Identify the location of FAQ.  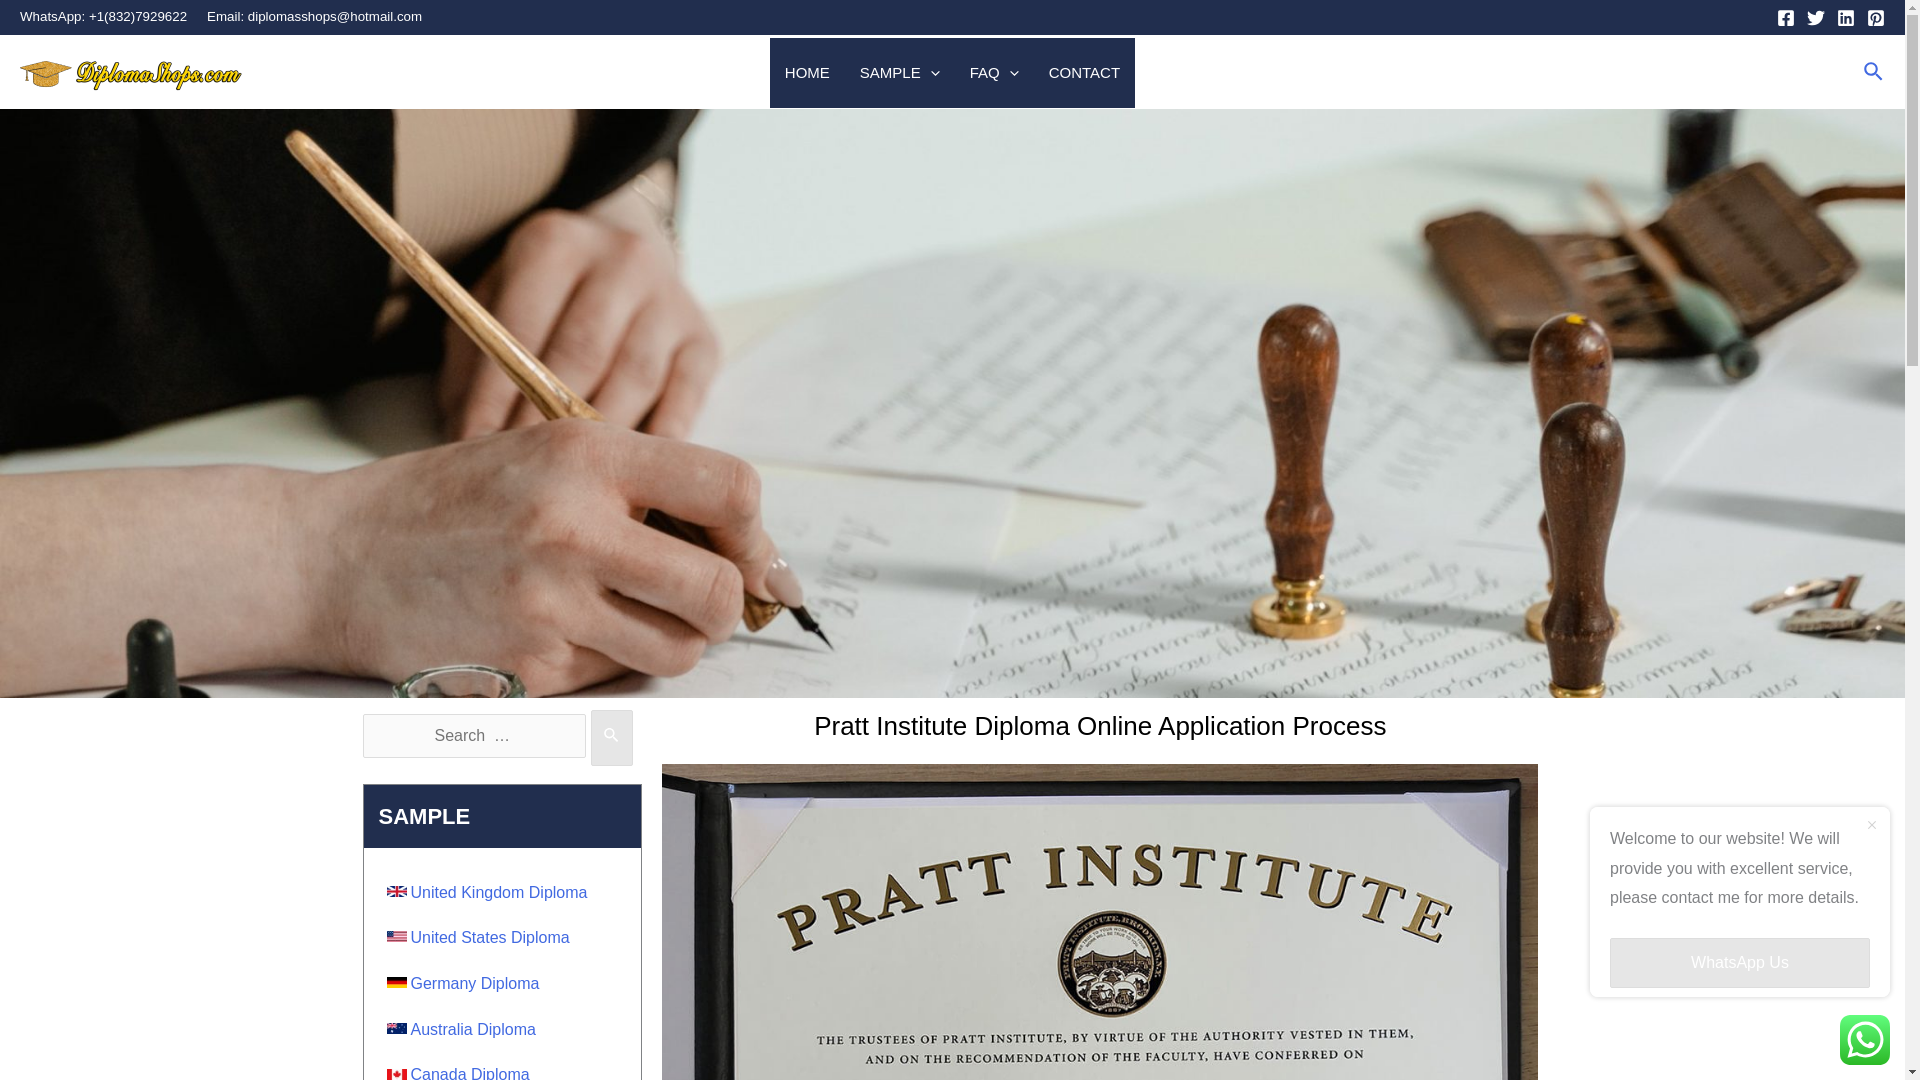
(994, 72).